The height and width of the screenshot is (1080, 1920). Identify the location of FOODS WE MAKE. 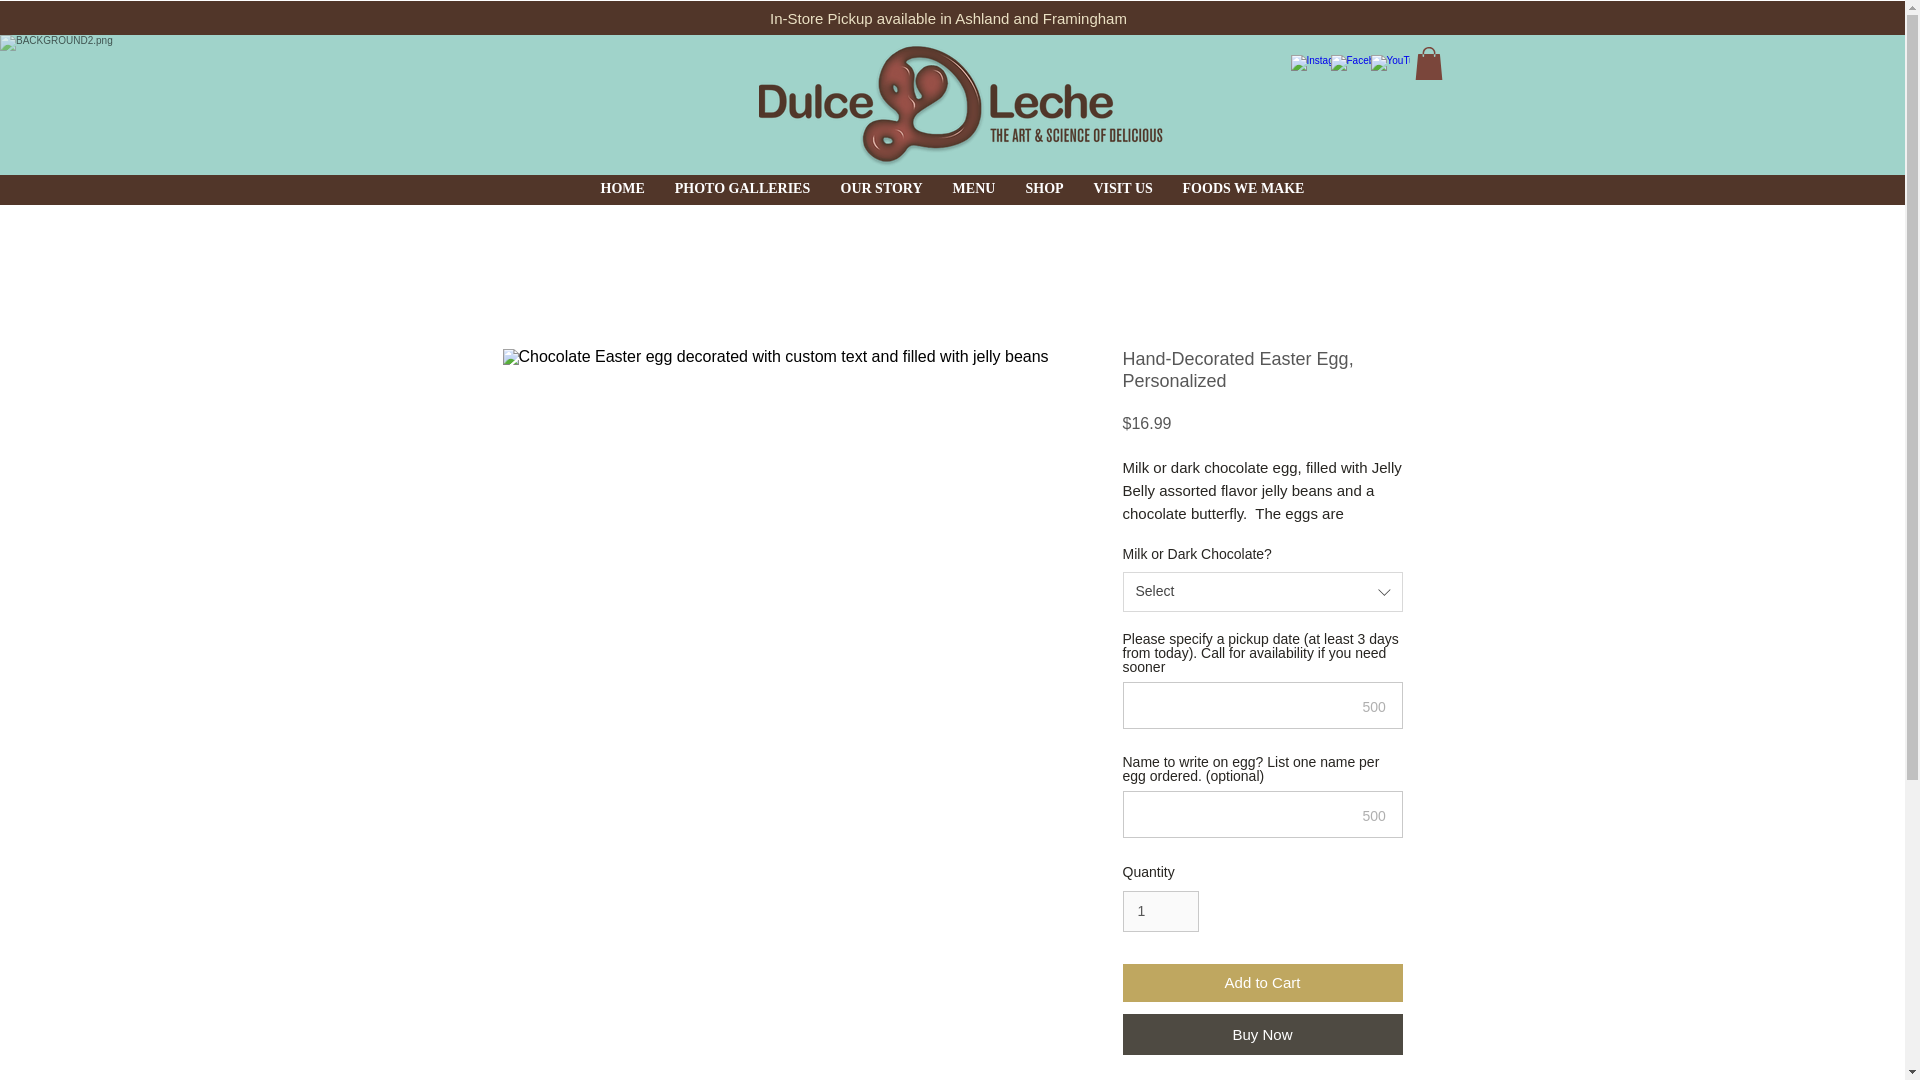
(1244, 188).